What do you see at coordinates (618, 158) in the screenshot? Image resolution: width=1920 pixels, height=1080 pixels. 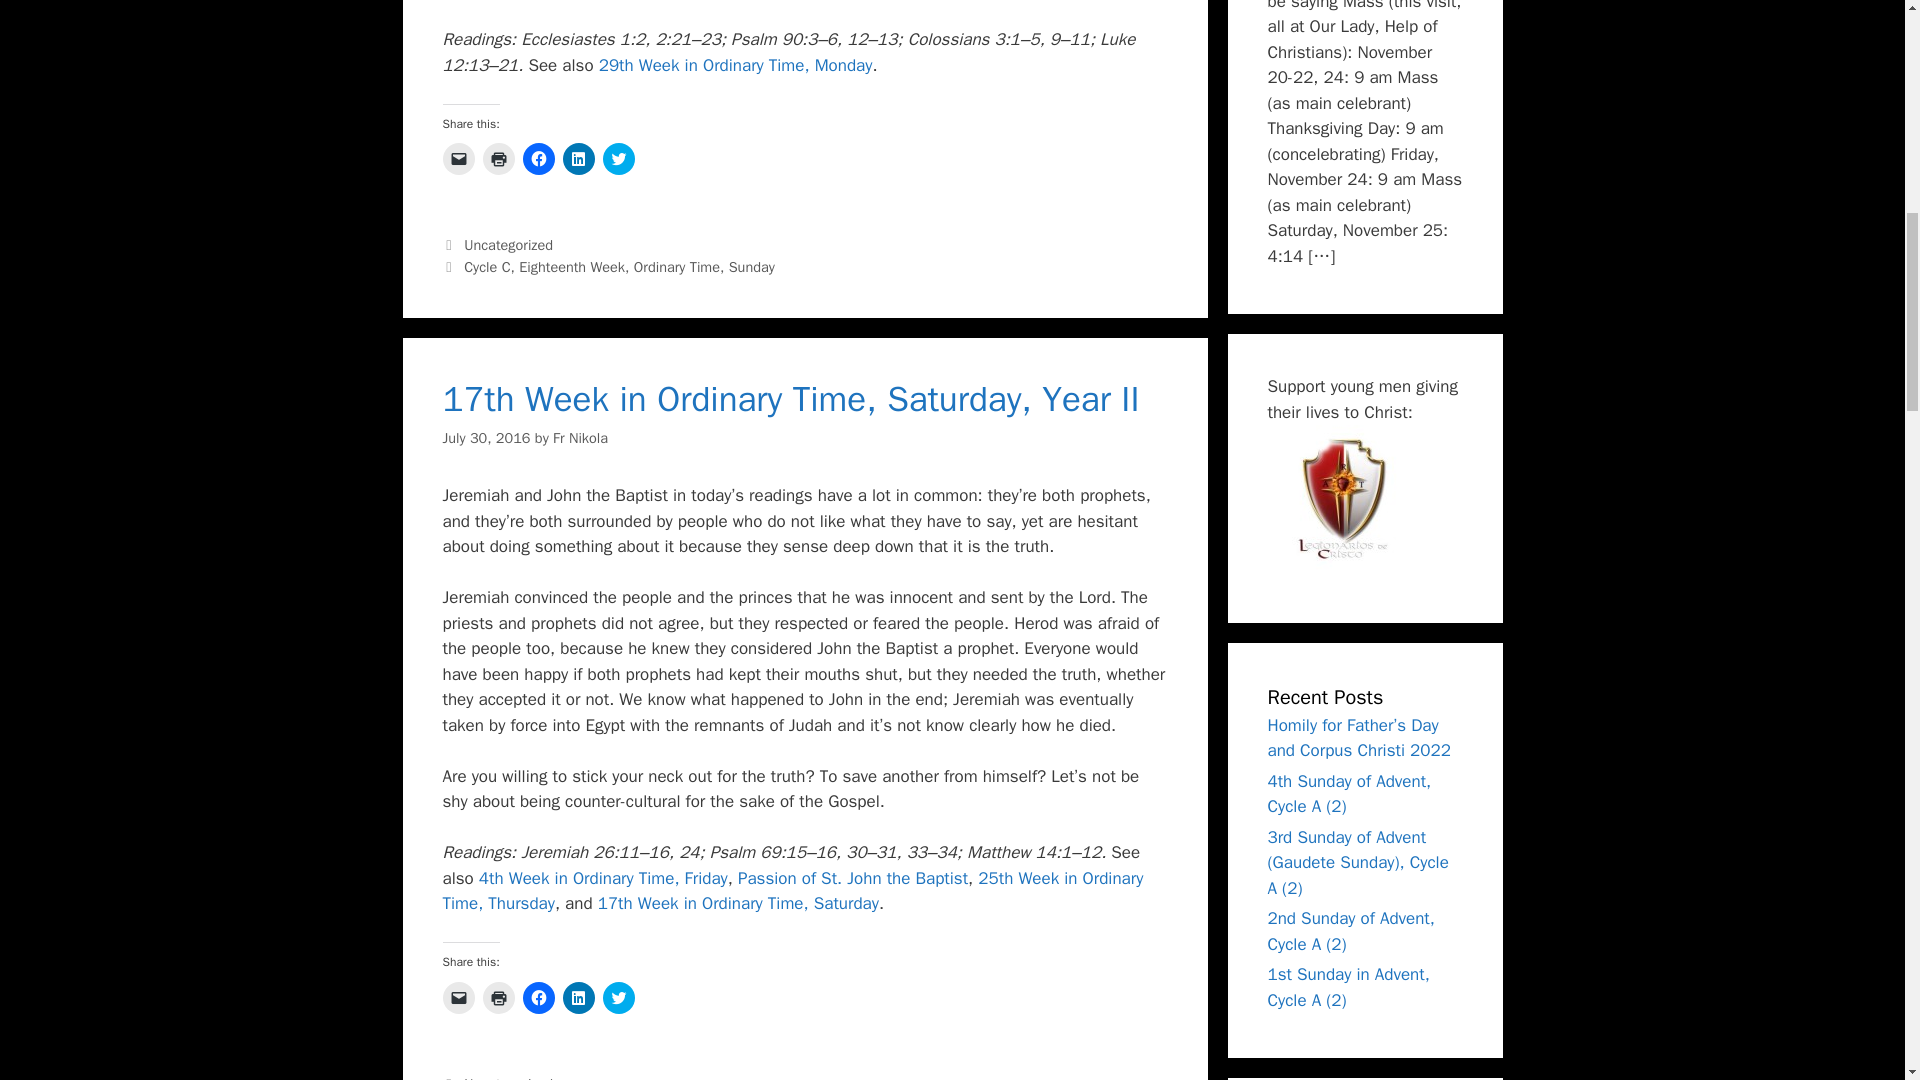 I see `Click to share on Twitter` at bounding box center [618, 158].